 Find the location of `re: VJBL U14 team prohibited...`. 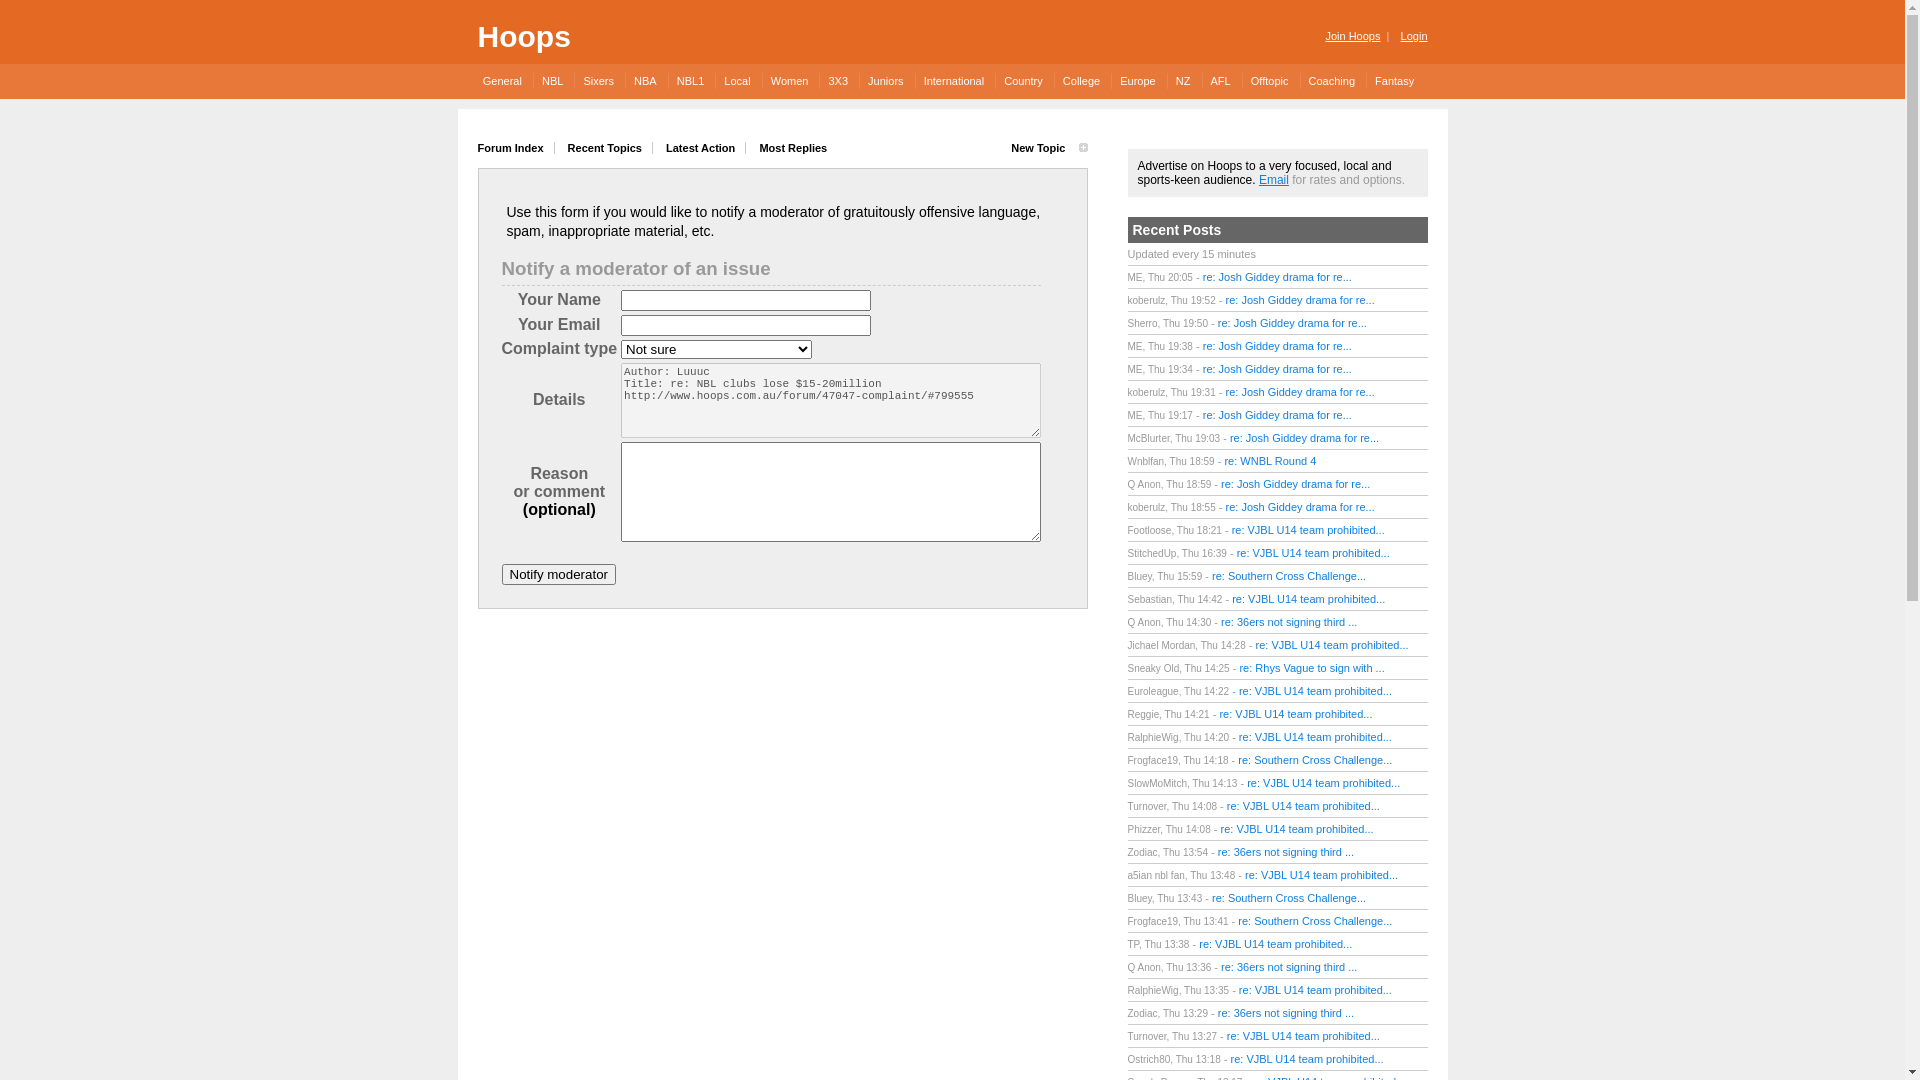

re: VJBL U14 team prohibited... is located at coordinates (1332, 645).